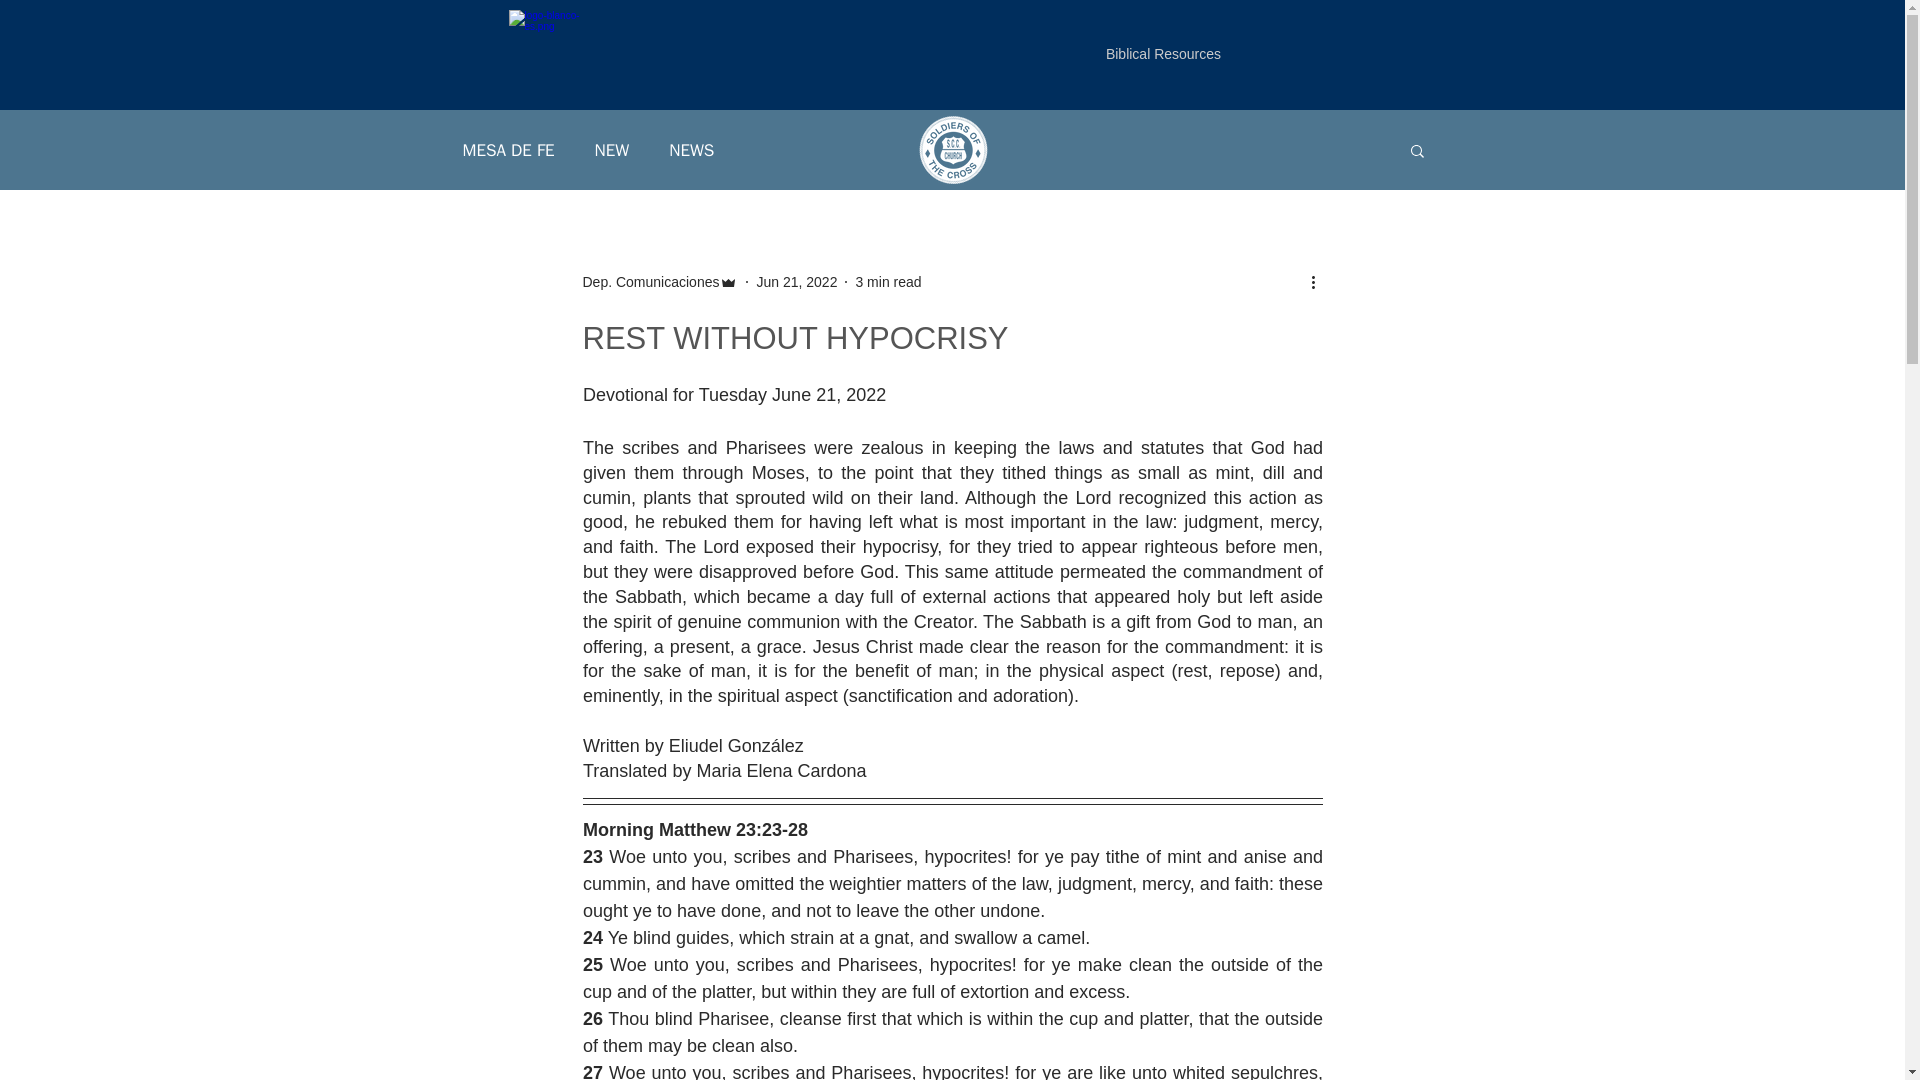 This screenshot has height=1080, width=1920. Describe the element at coordinates (888, 282) in the screenshot. I see `3 min read` at that location.